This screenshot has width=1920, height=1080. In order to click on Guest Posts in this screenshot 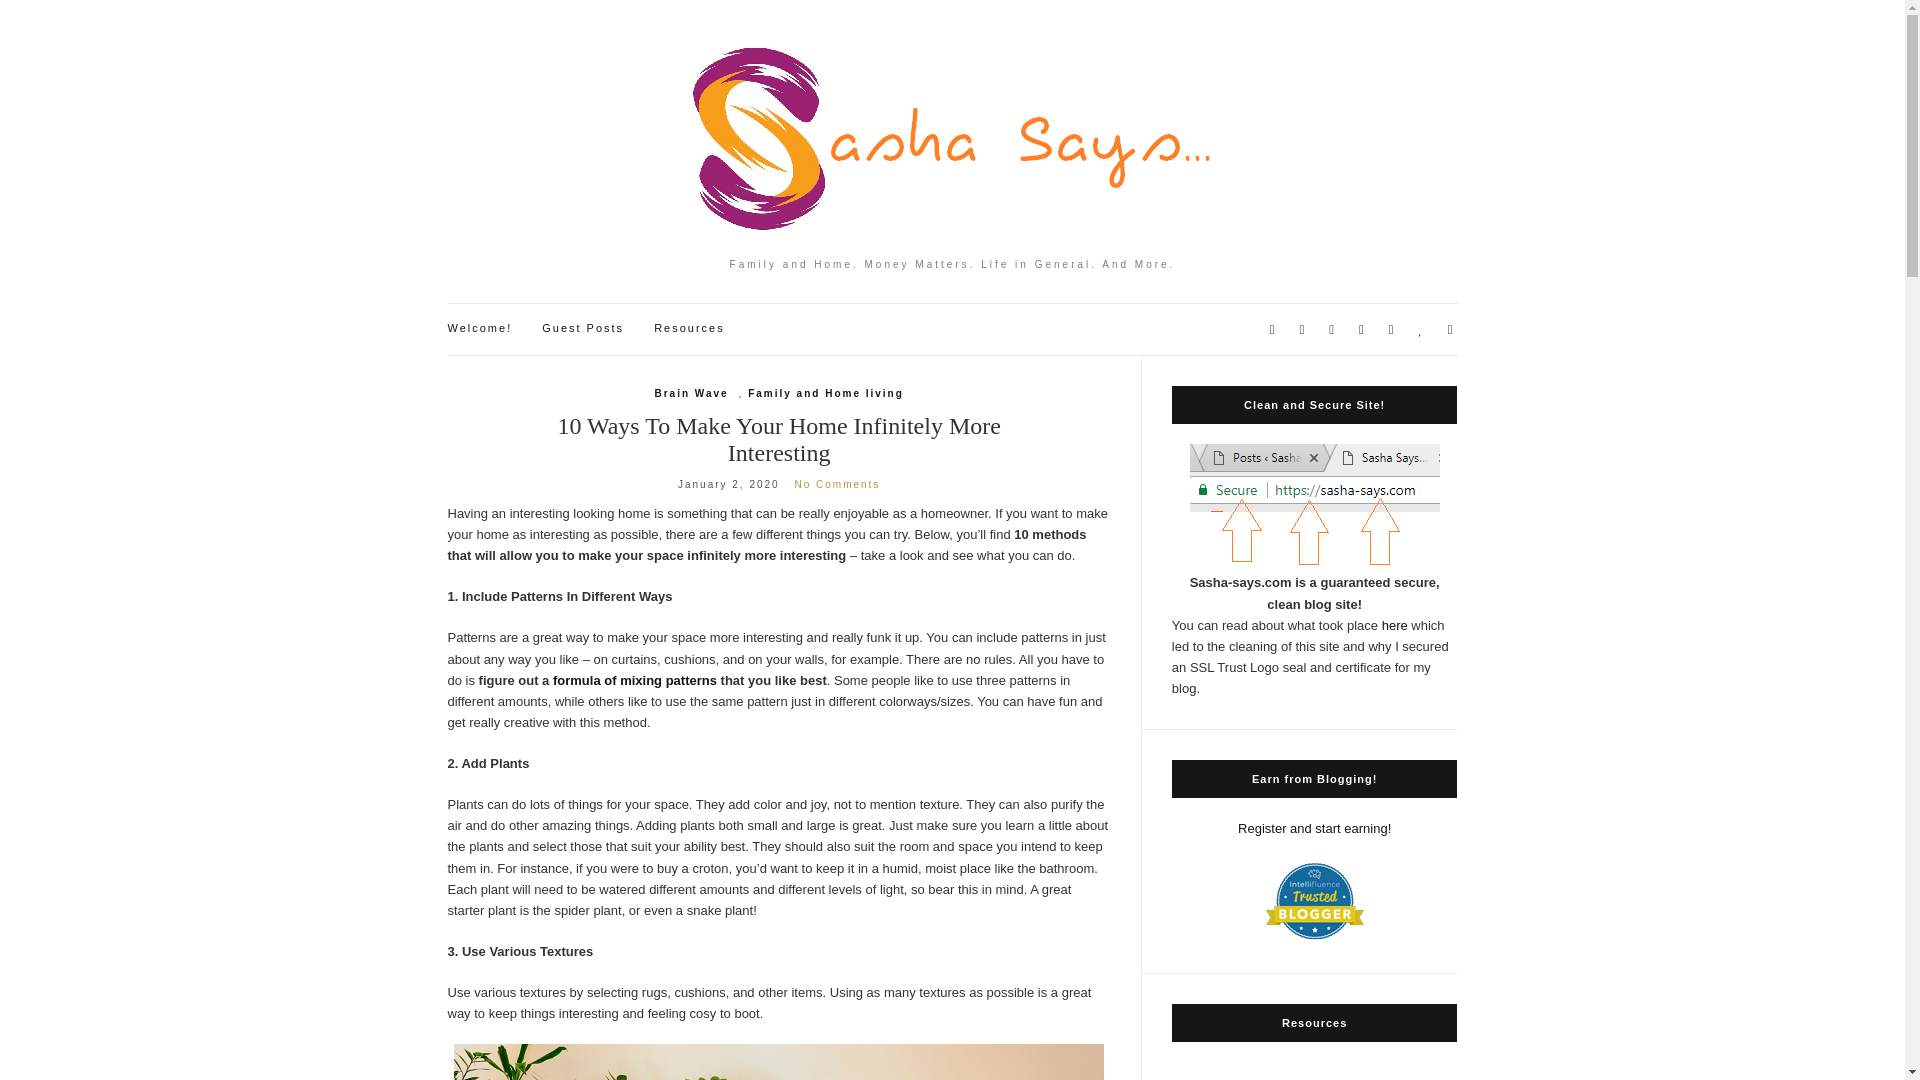, I will do `click(582, 328)`.